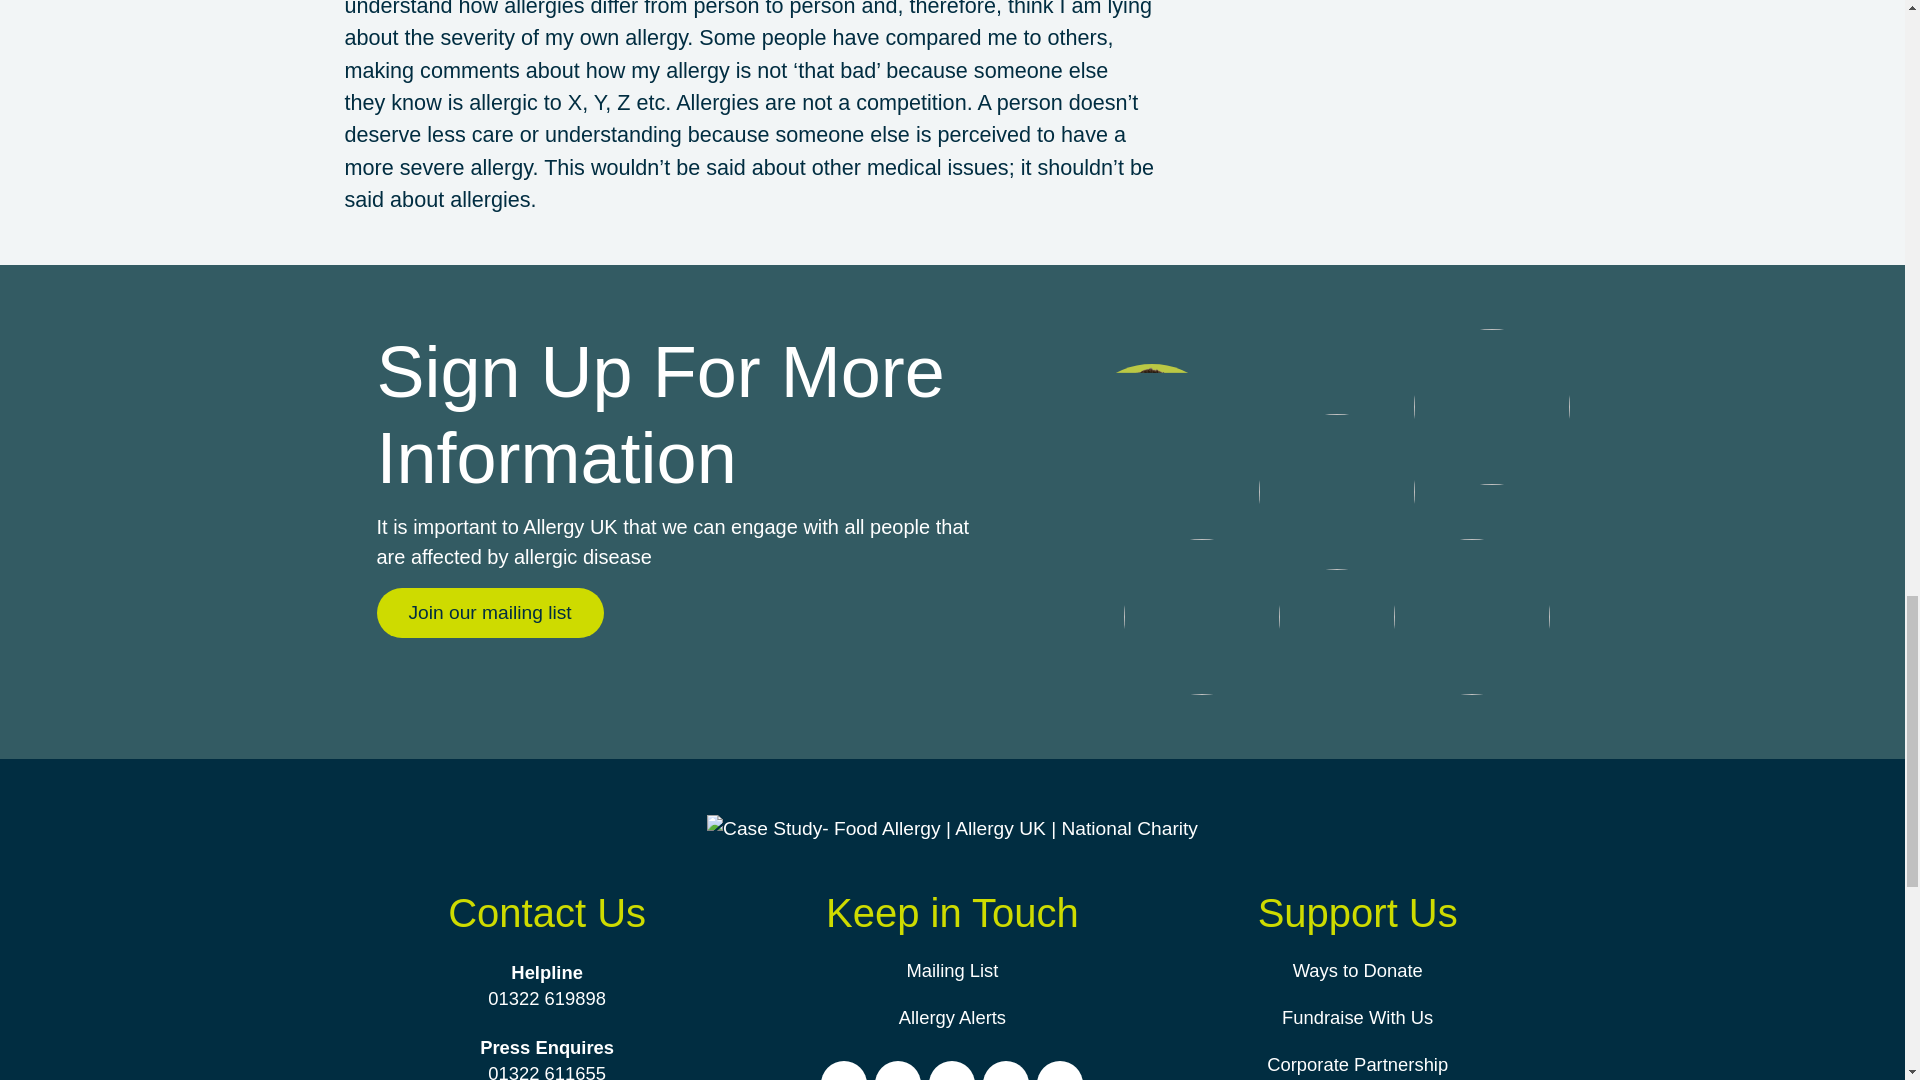 The width and height of the screenshot is (1920, 1080). What do you see at coordinates (844, 1074) in the screenshot?
I see `Facebook` at bounding box center [844, 1074].